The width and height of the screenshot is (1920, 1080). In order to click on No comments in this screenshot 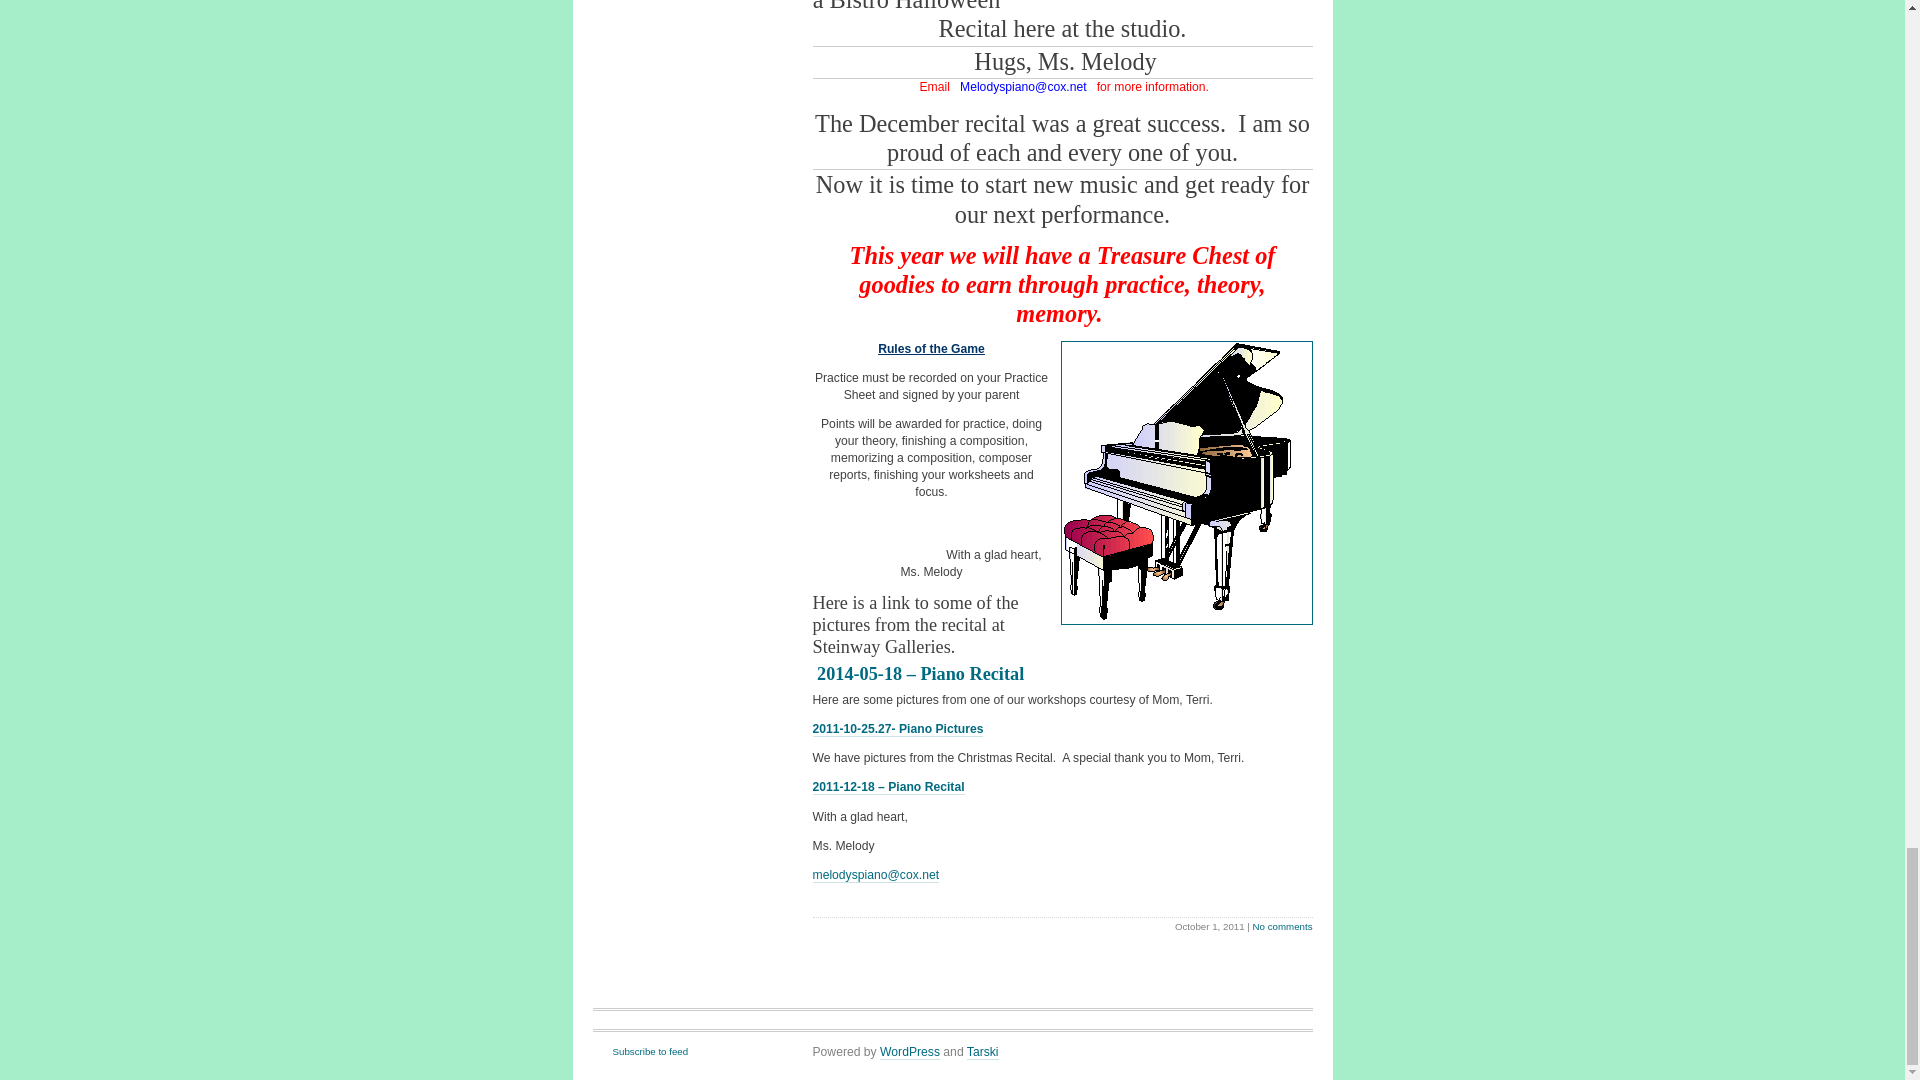, I will do `click(1283, 926)`.